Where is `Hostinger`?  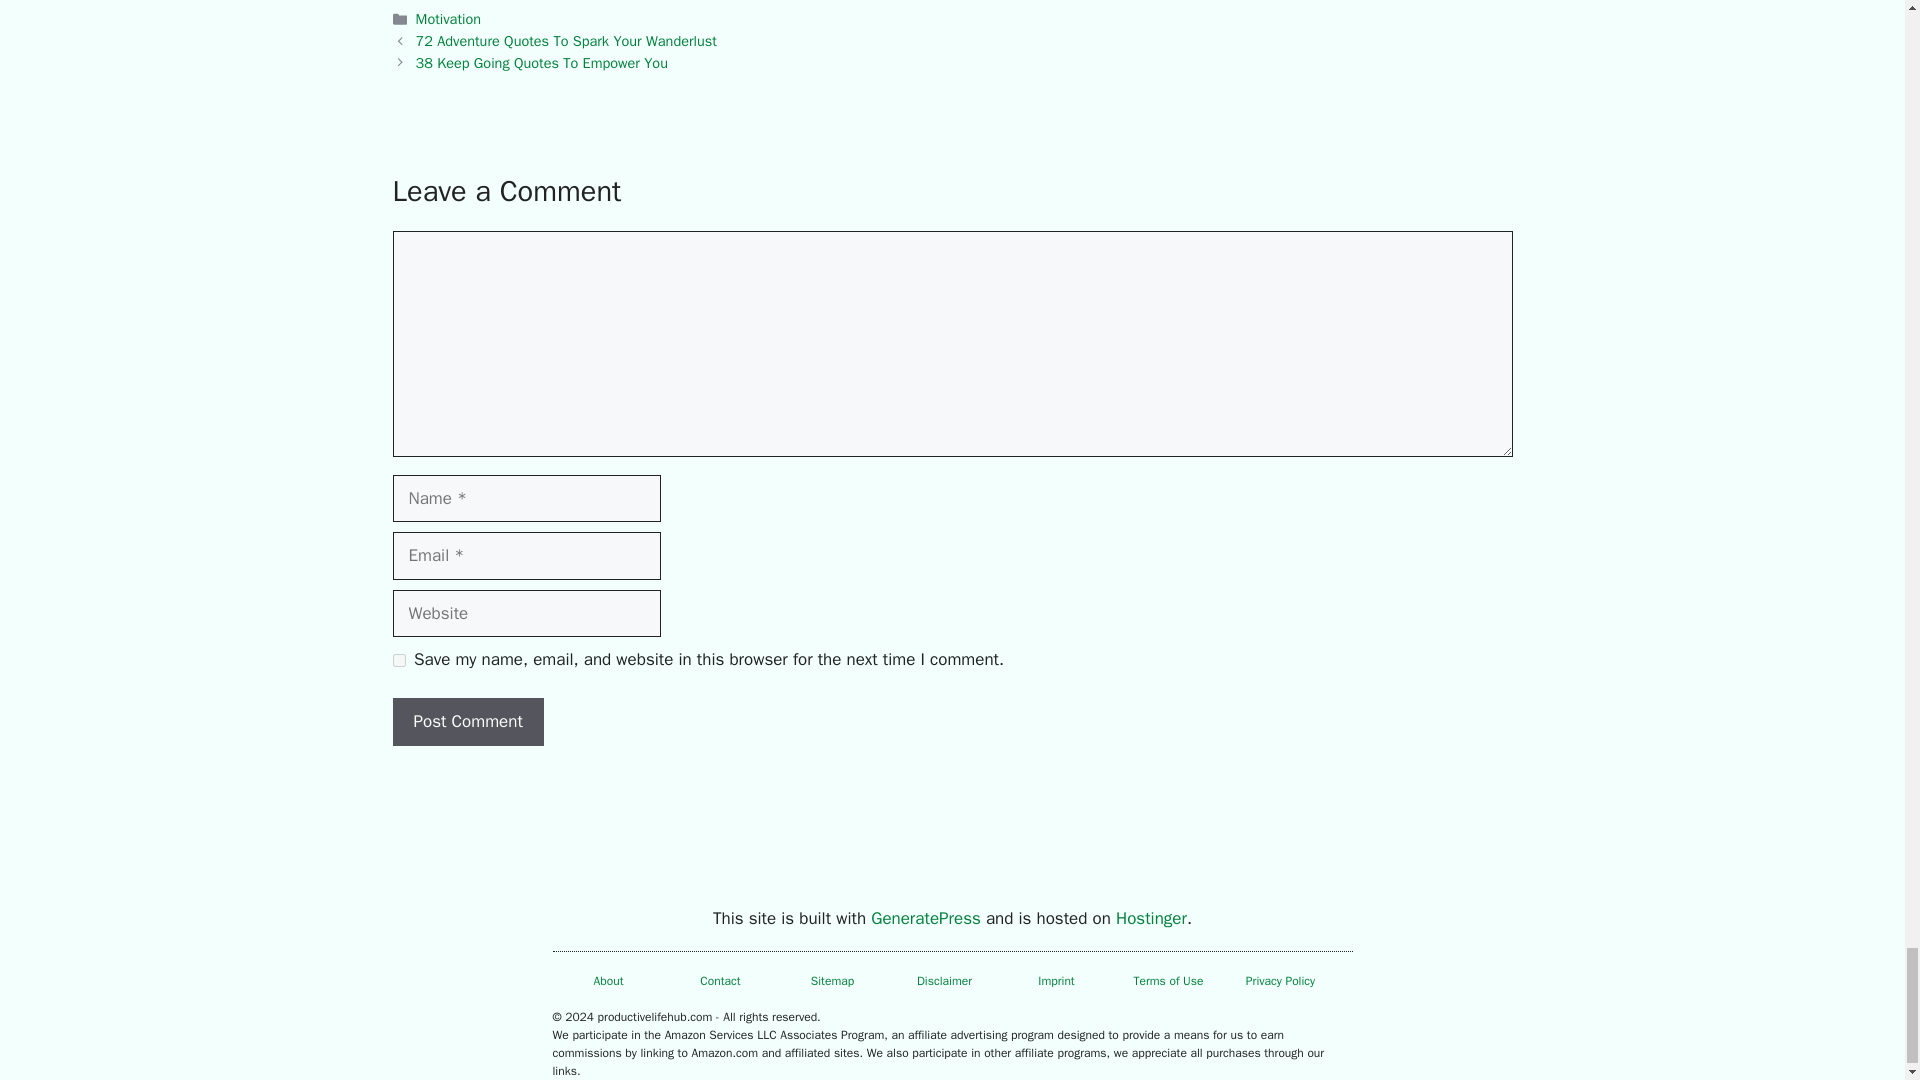
Hostinger is located at coordinates (1150, 918).